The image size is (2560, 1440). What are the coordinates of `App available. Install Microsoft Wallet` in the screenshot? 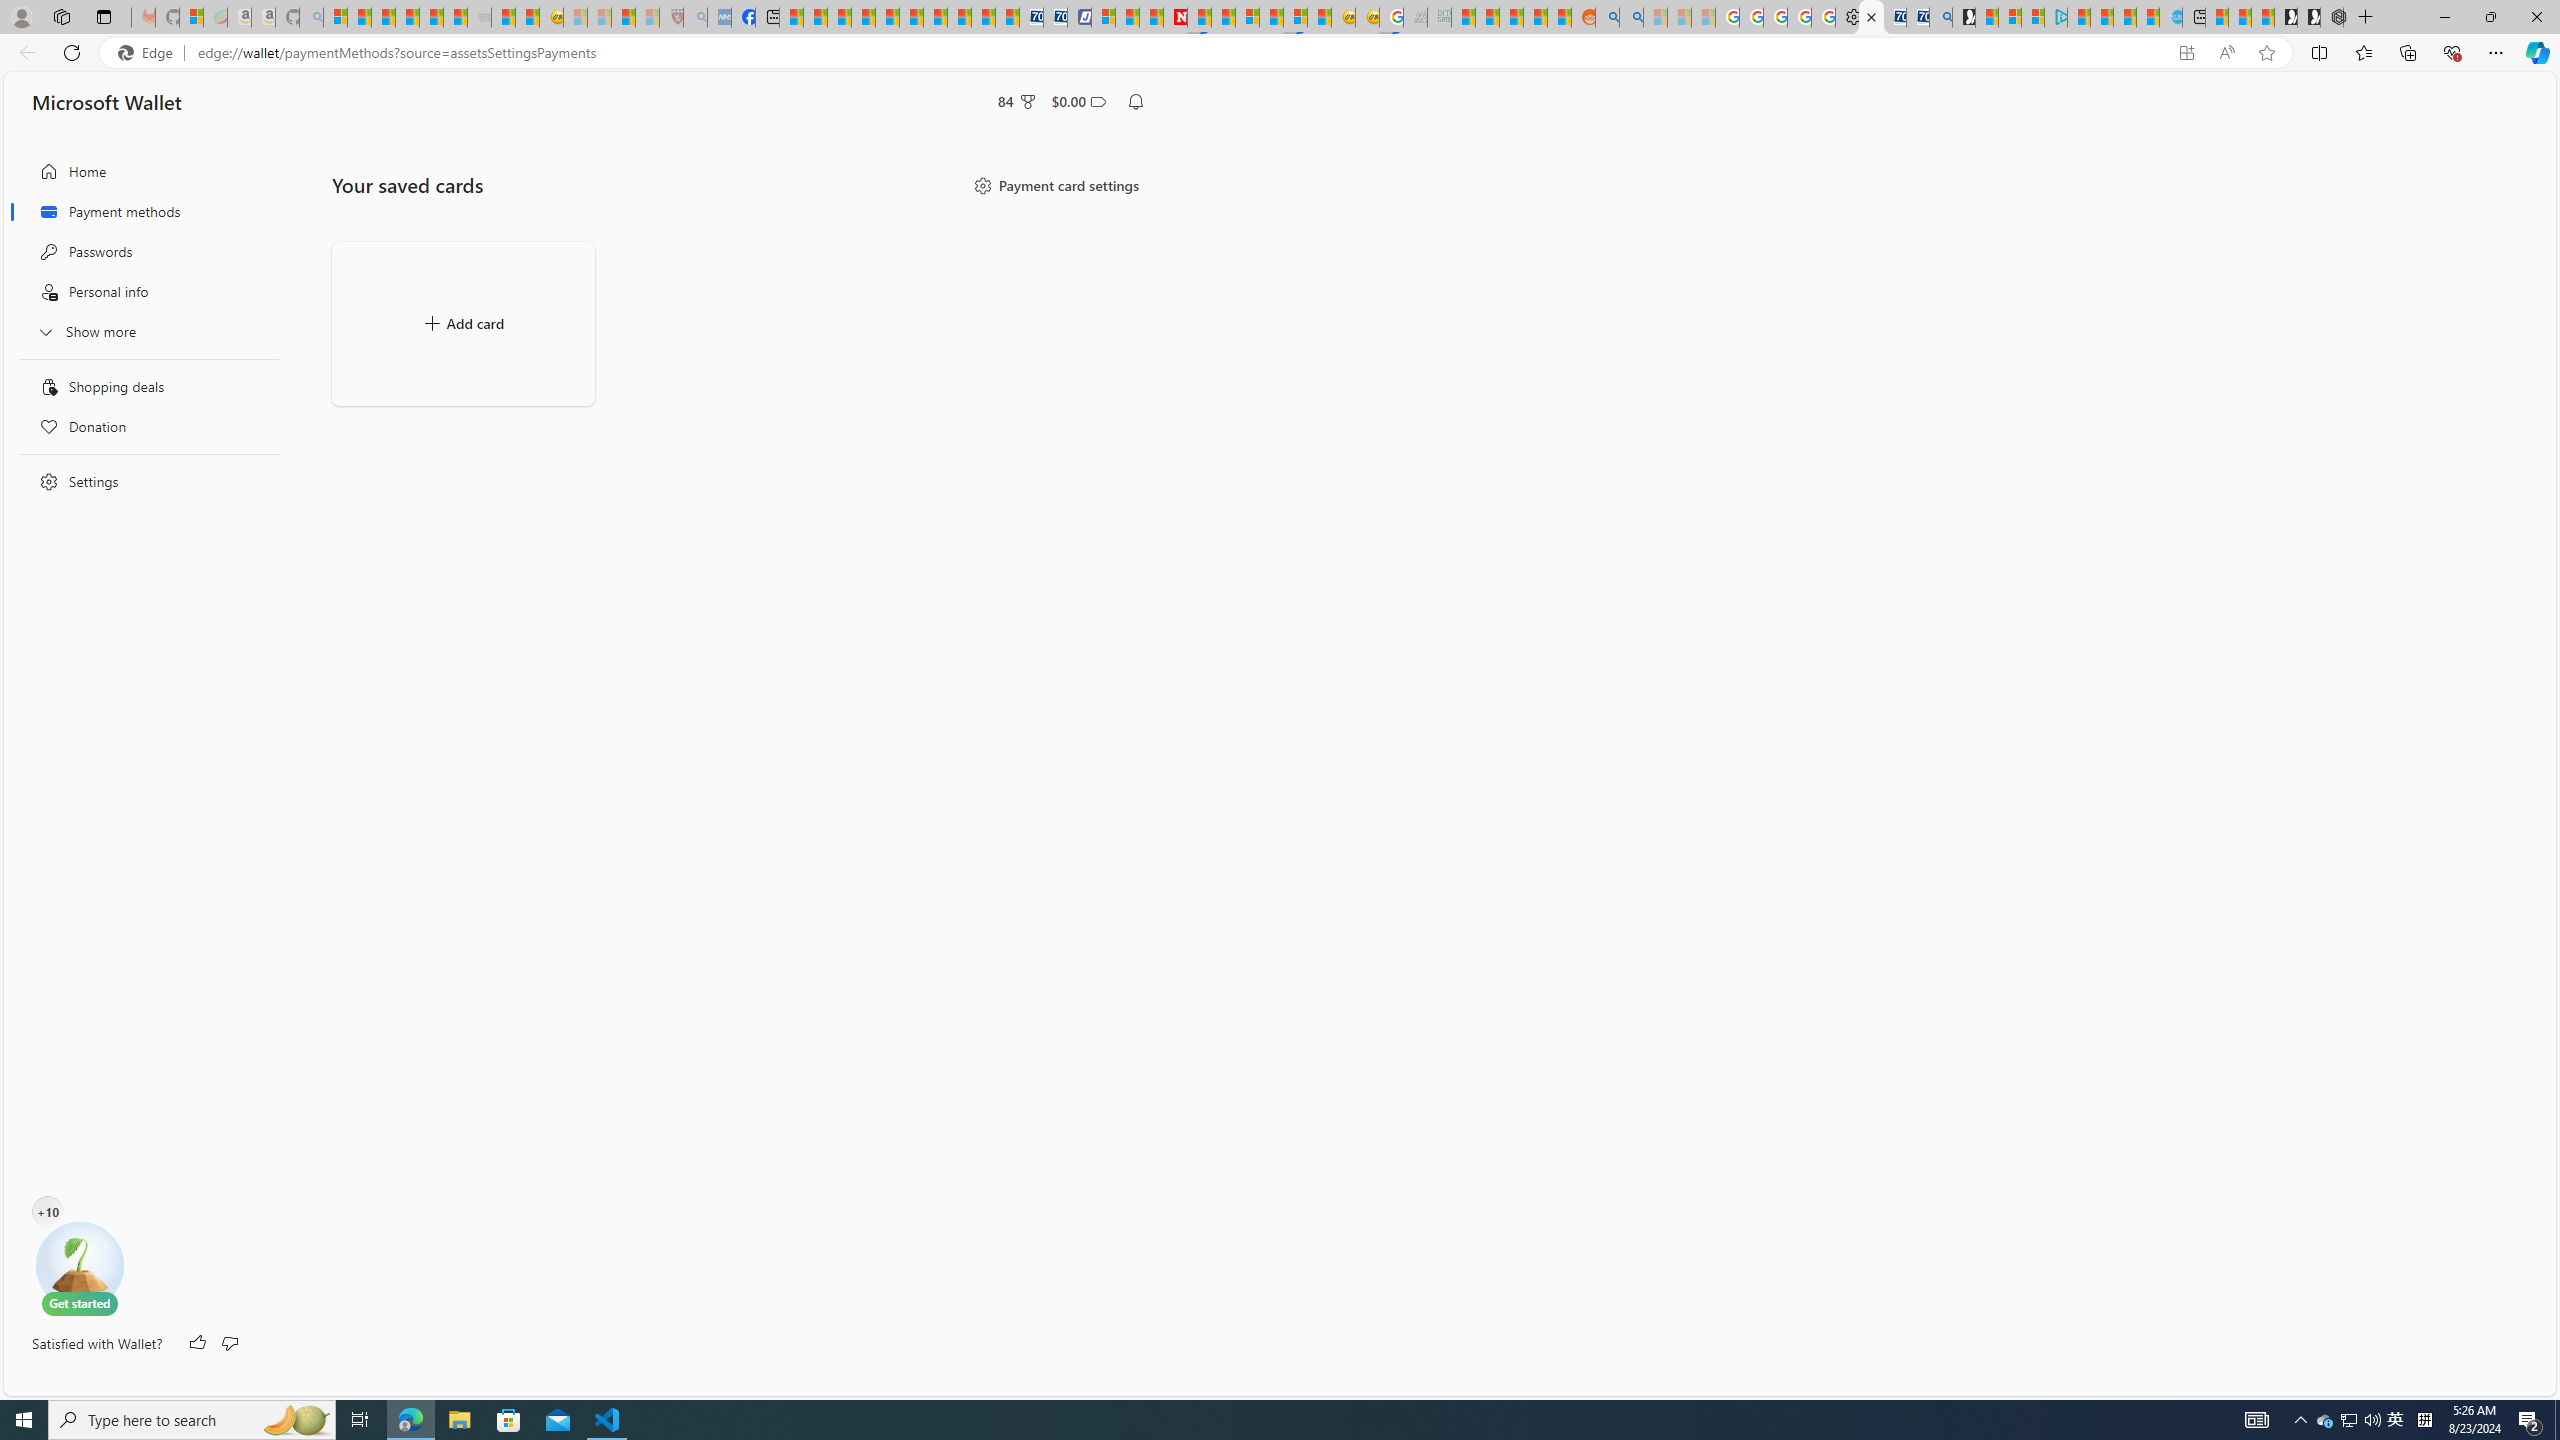 It's located at (2186, 53).